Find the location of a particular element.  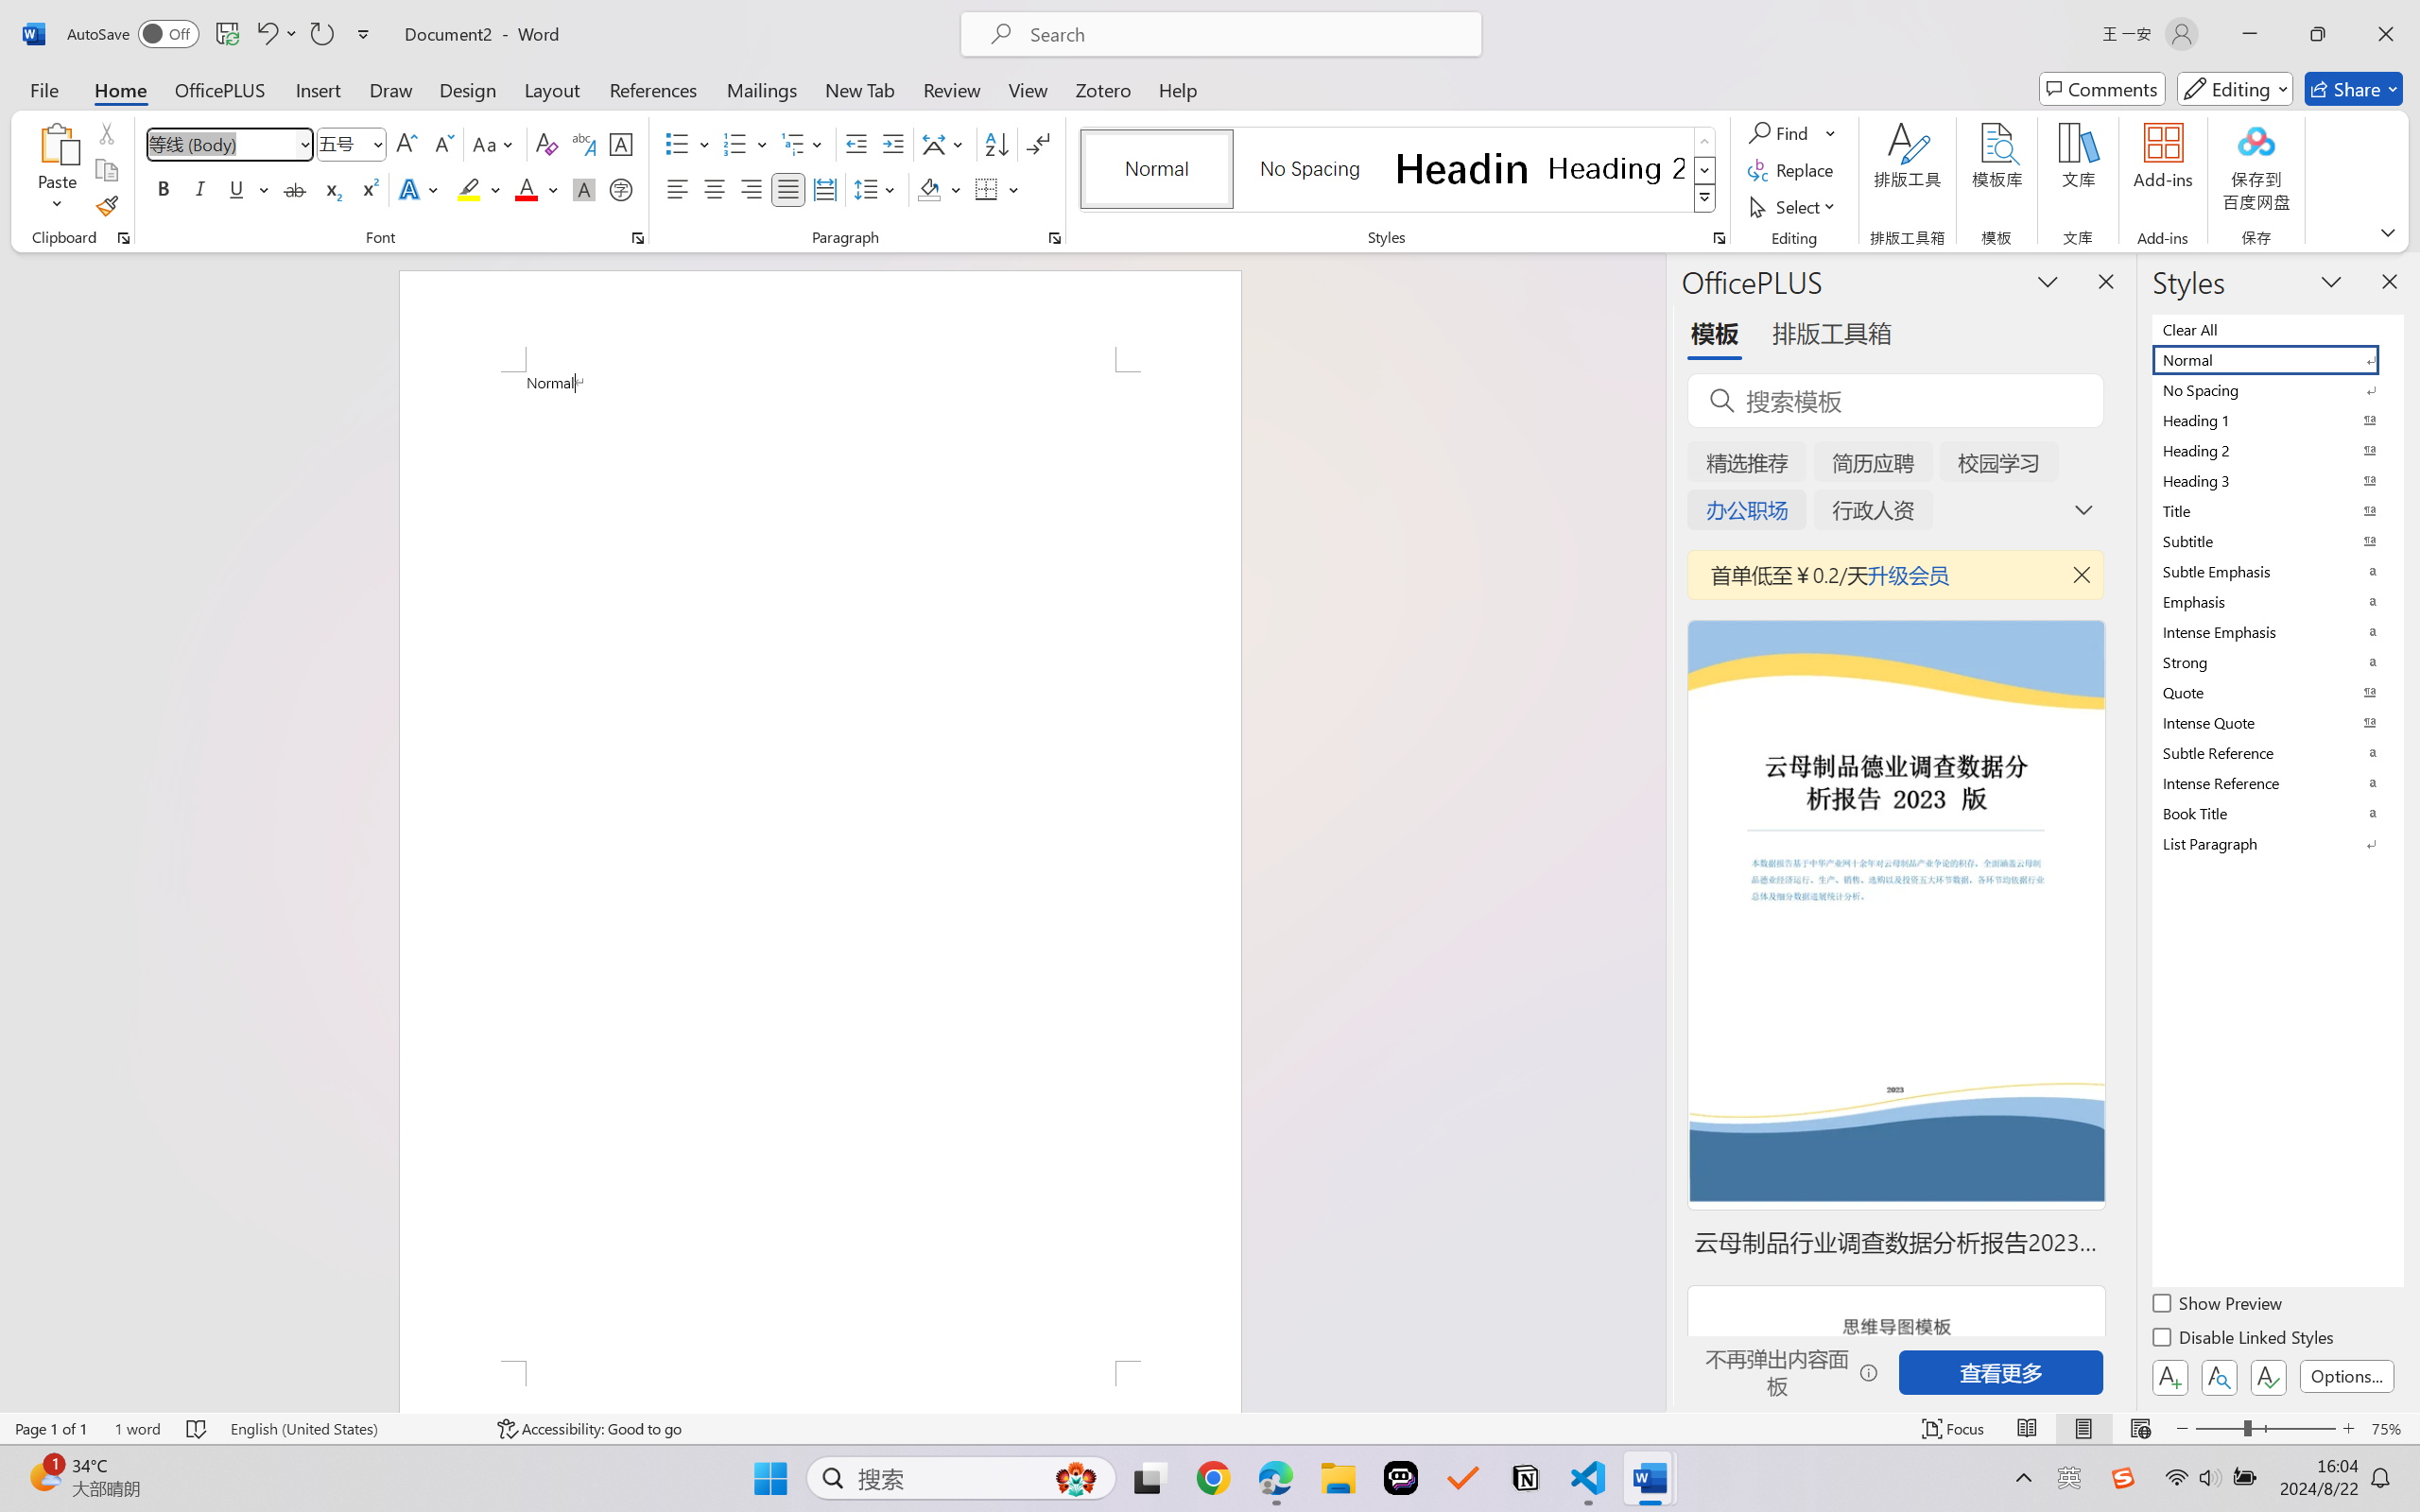

Subscript is located at coordinates (331, 189).